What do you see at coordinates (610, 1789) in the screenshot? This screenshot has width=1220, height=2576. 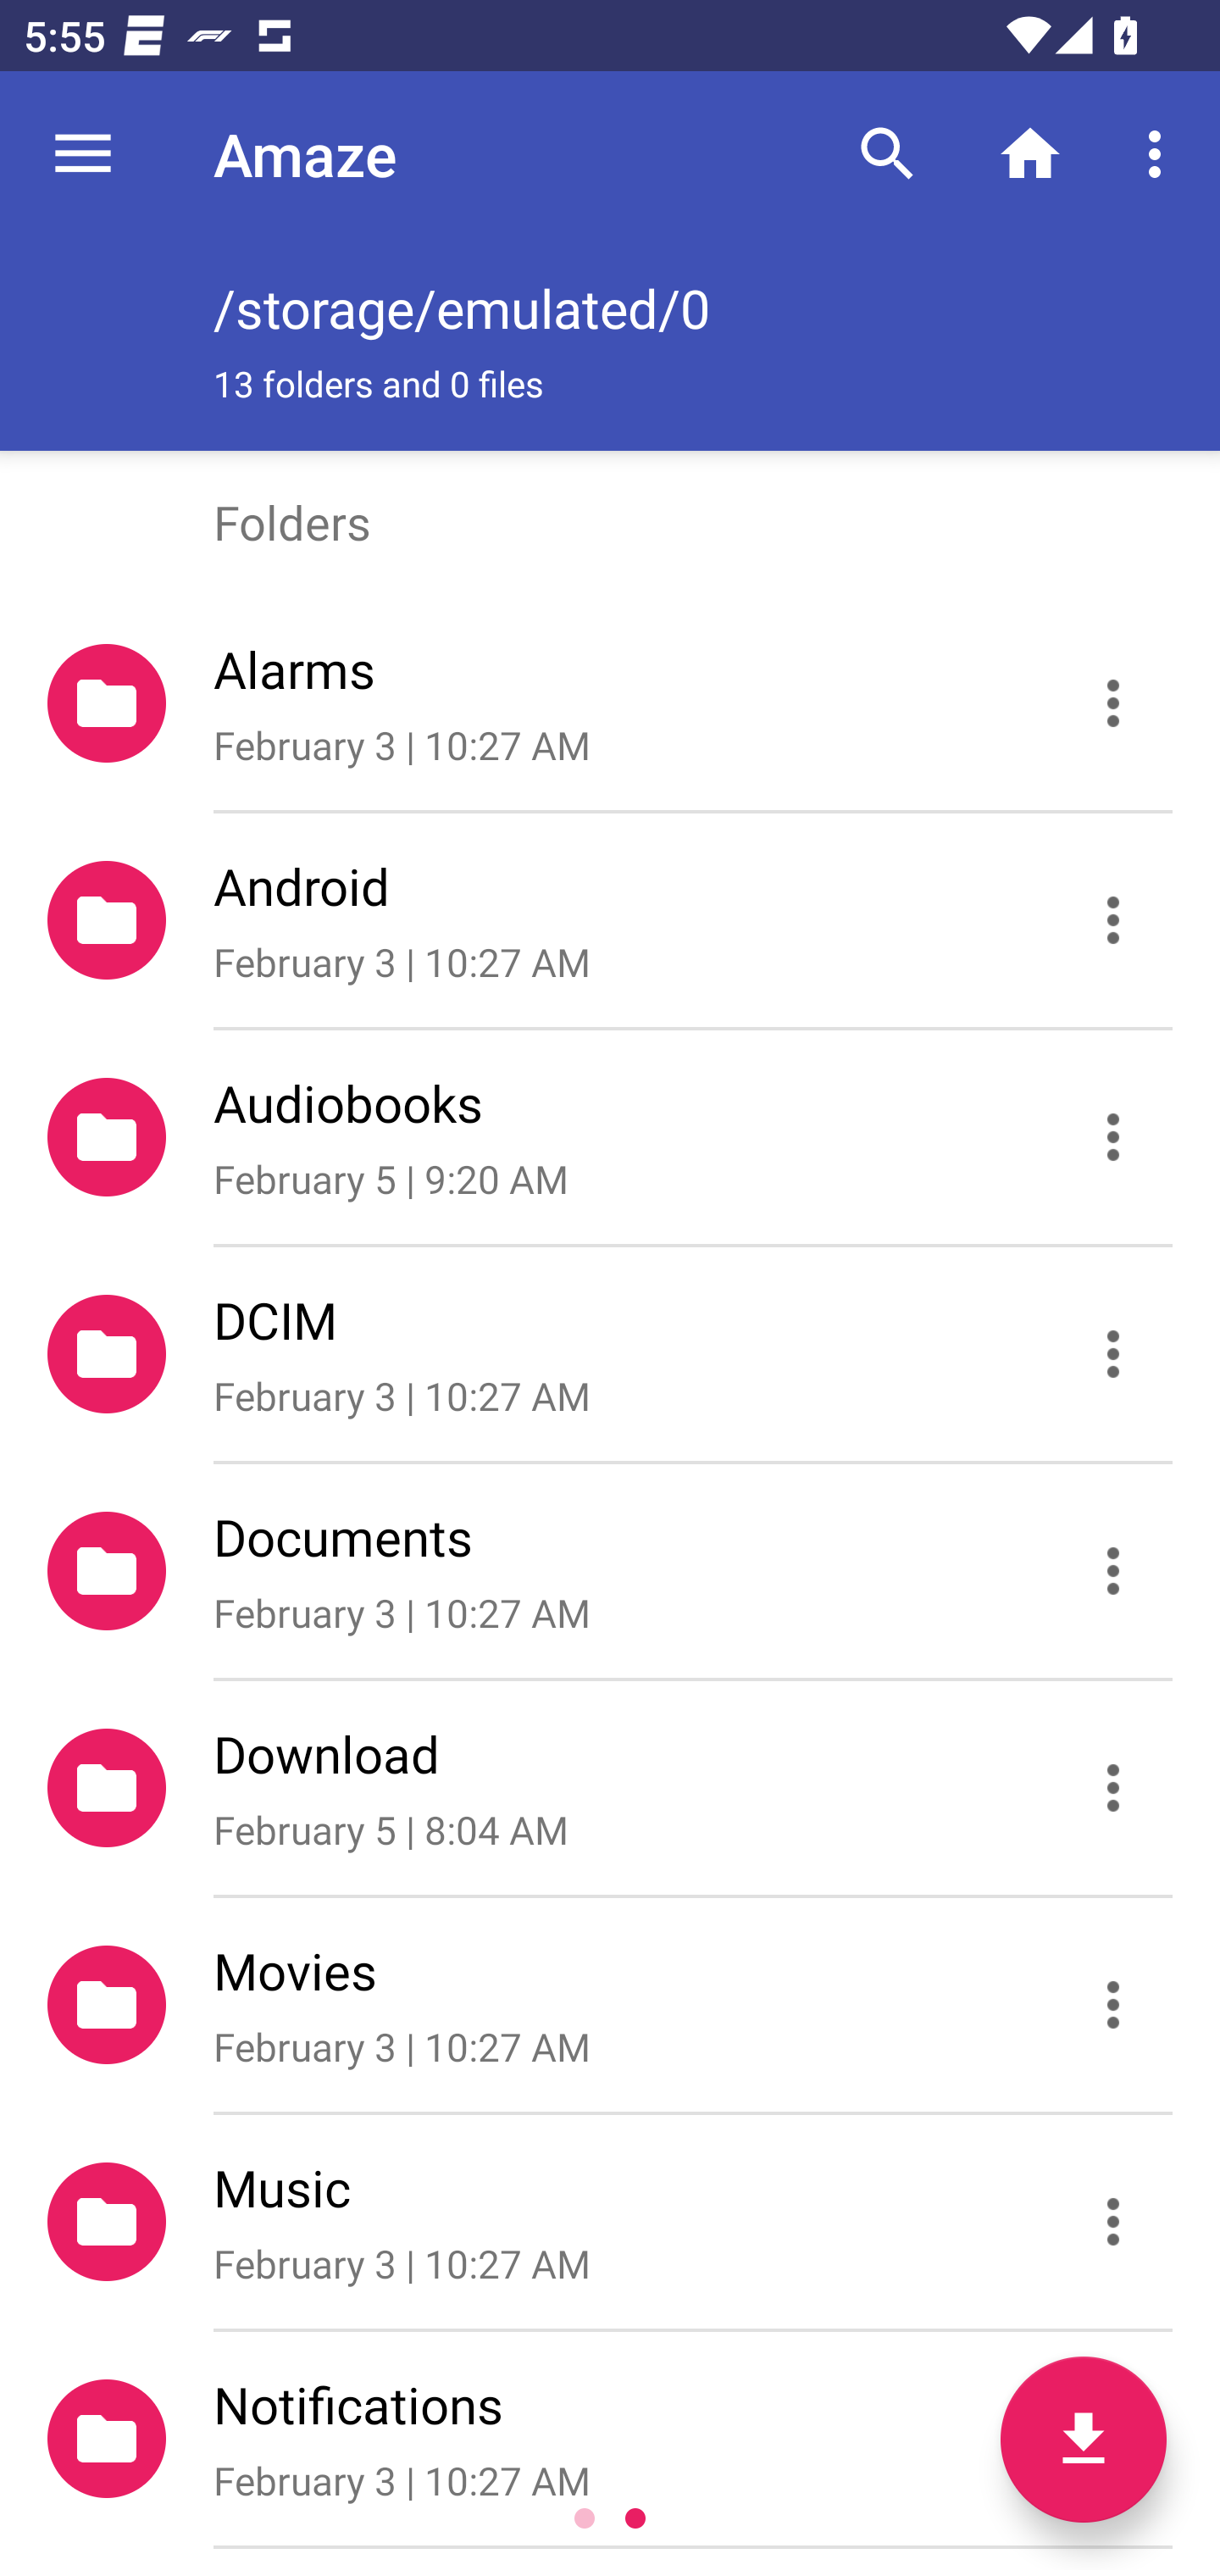 I see `Download February 5 | 8:04 AM` at bounding box center [610, 1789].